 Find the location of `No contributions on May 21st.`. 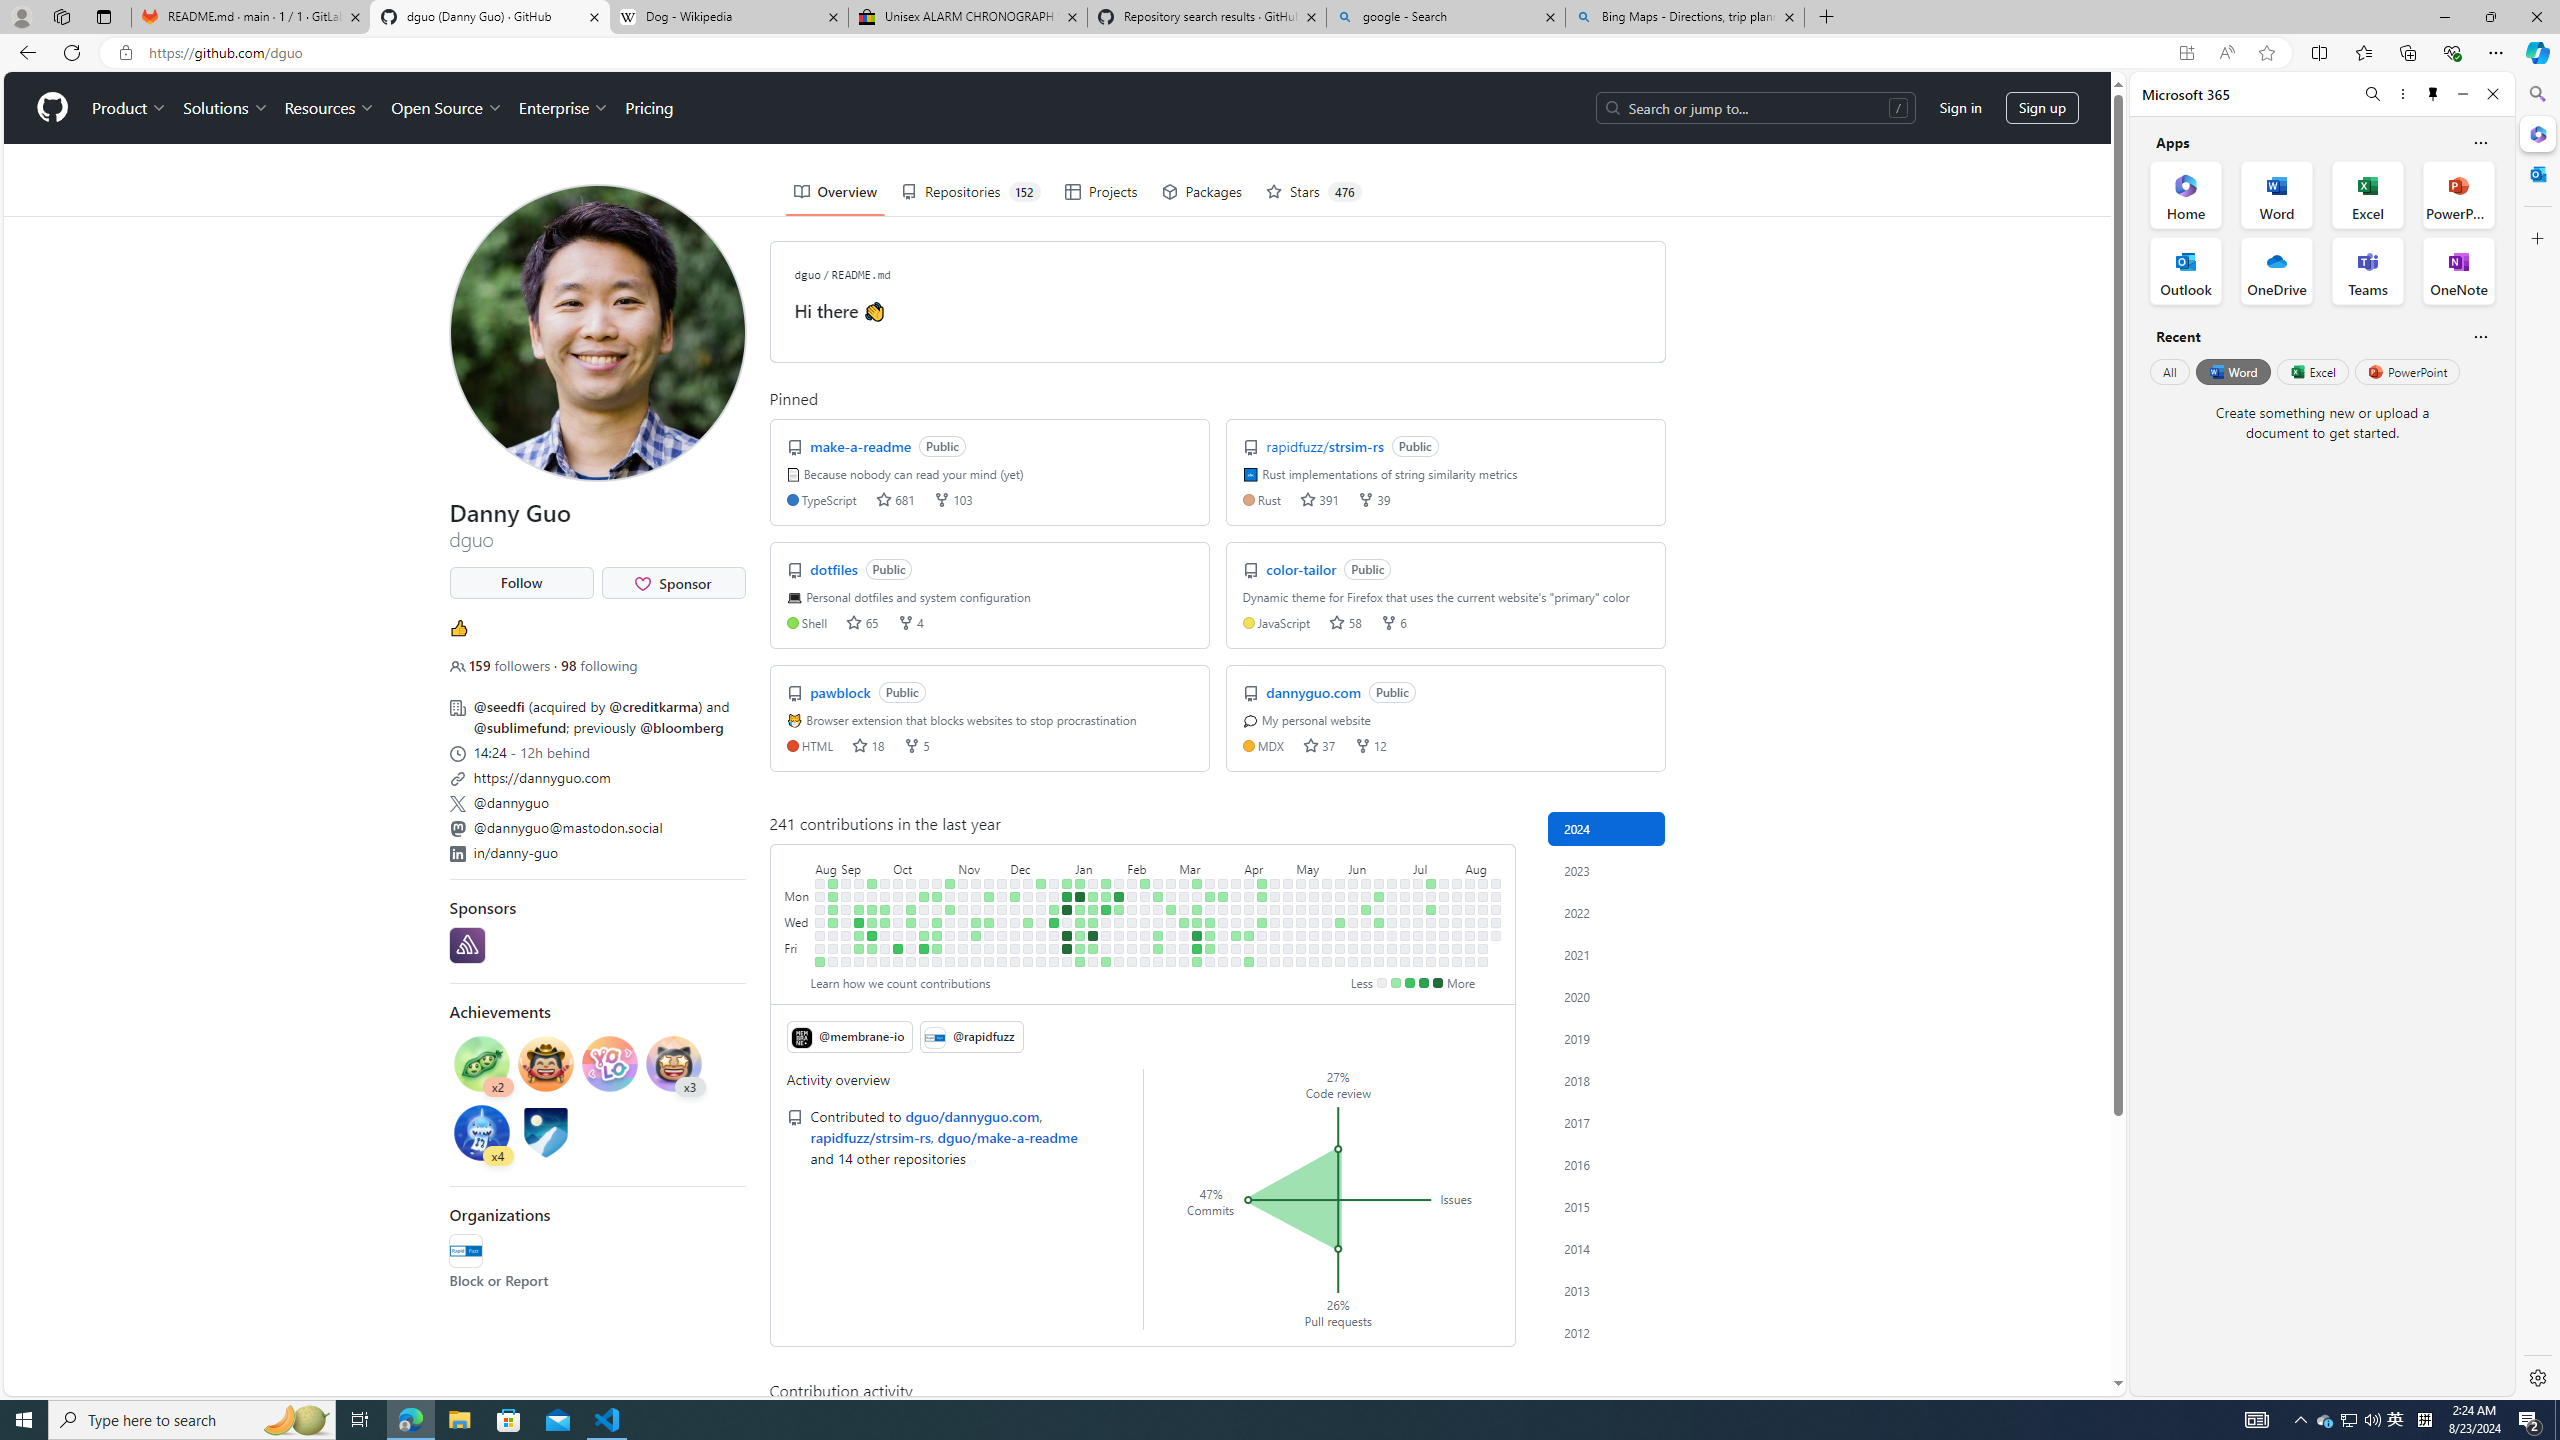

No contributions on May 21st. is located at coordinates (1326, 909).